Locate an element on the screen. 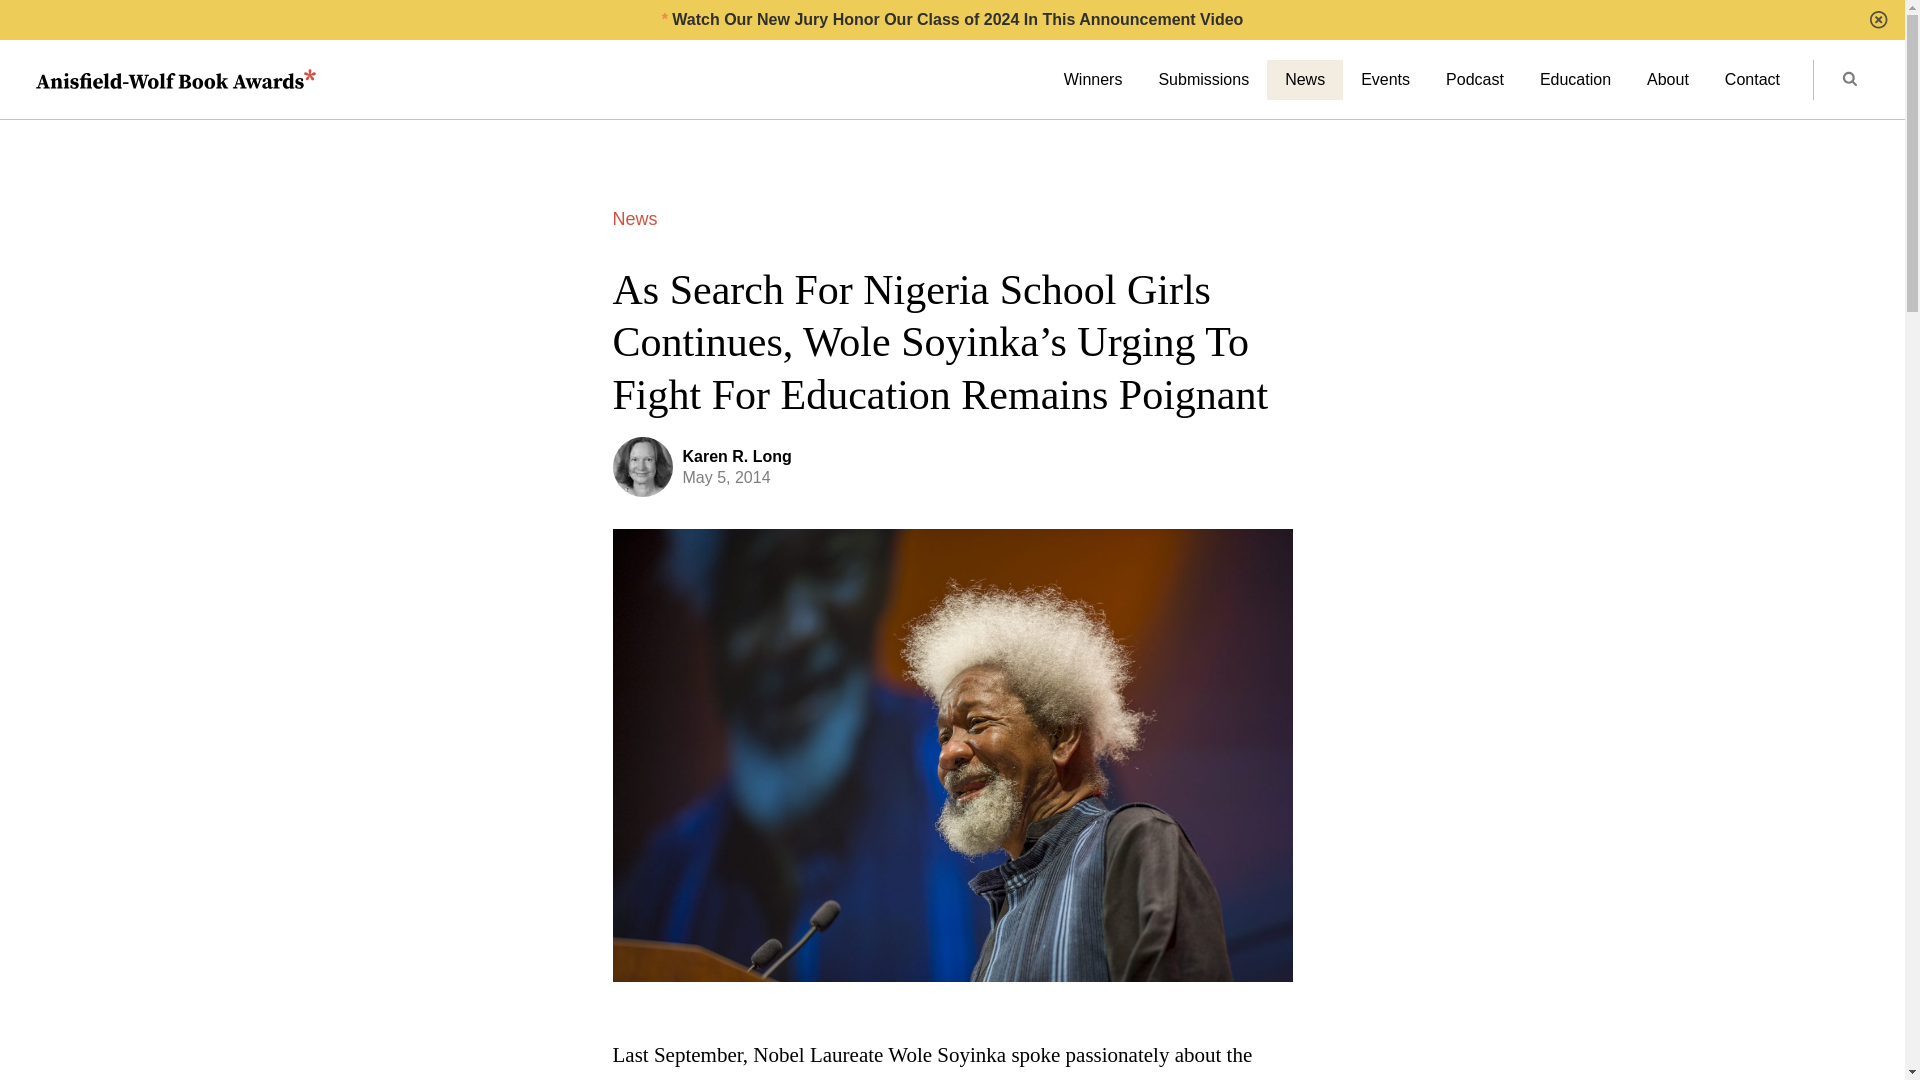 This screenshot has height=1080, width=1920. Close is located at coordinates (1878, 20).